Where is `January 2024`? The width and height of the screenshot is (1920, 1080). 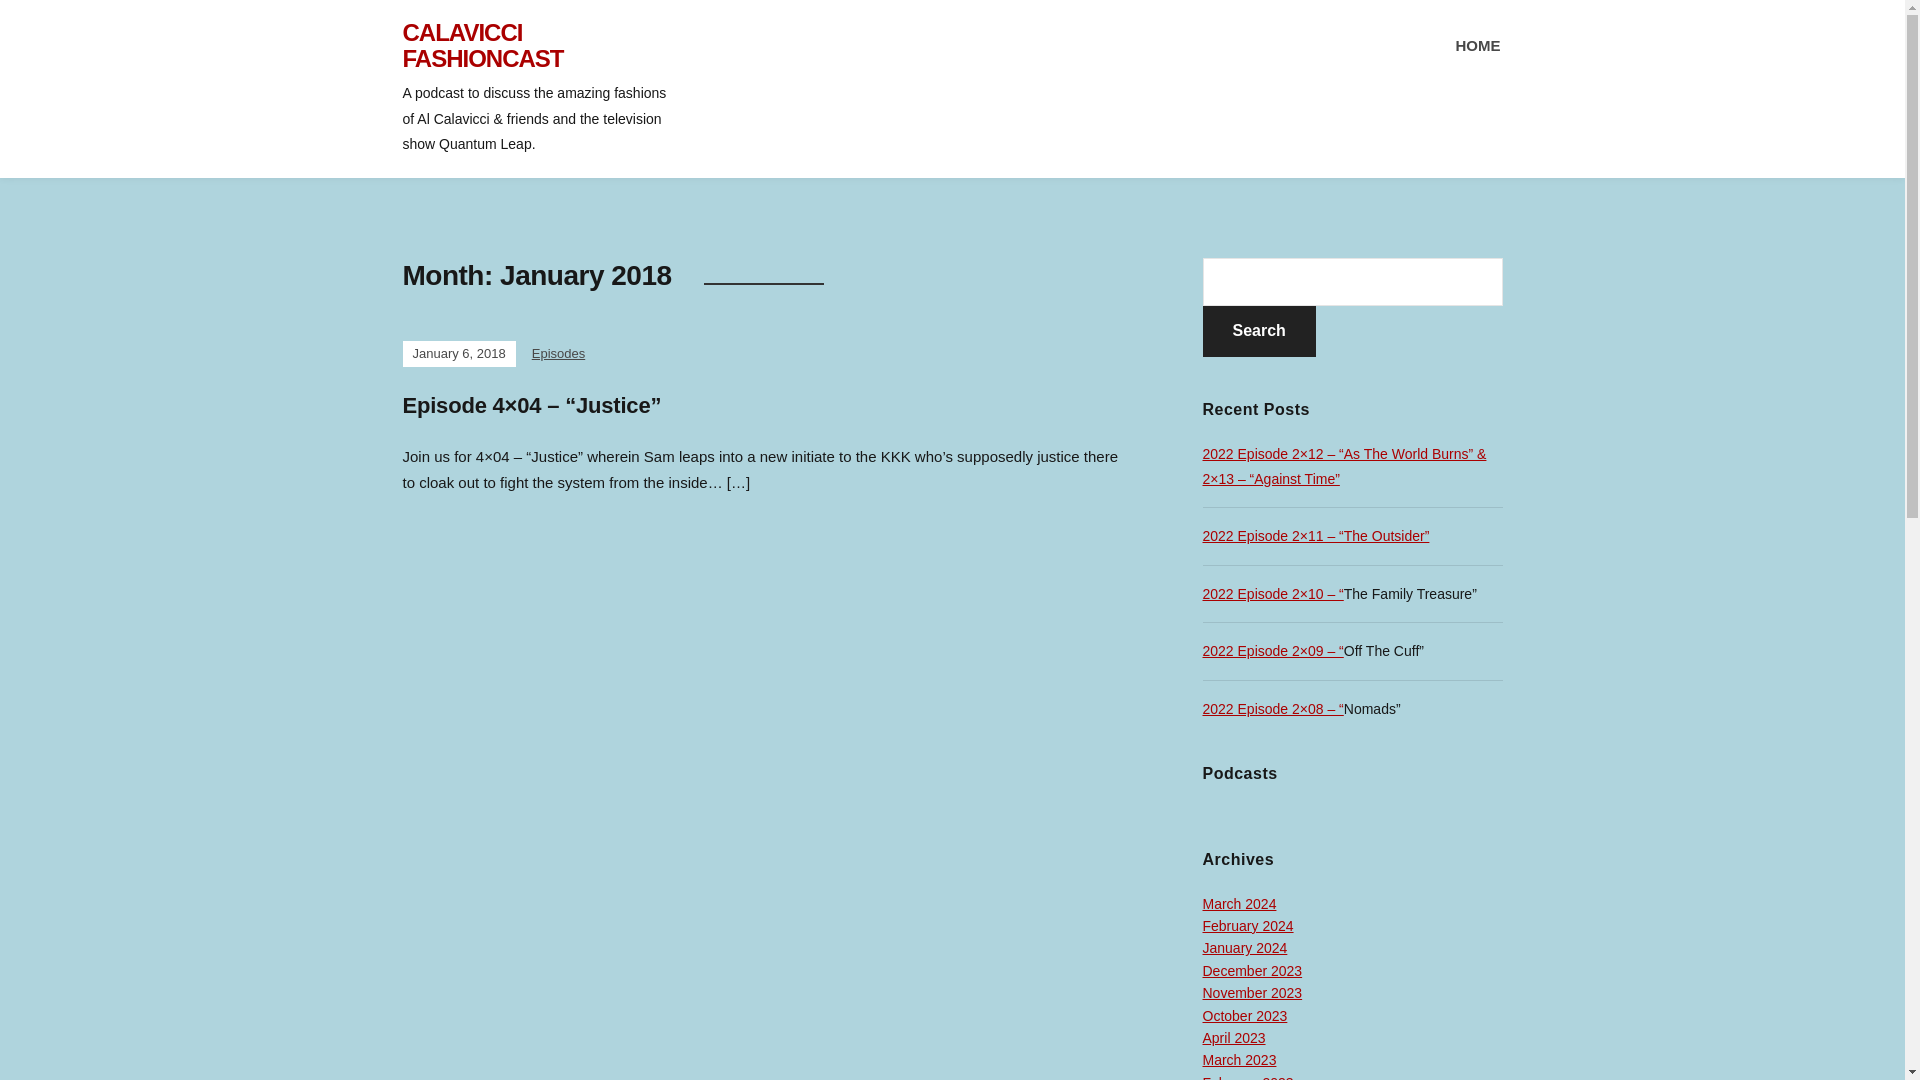 January 2024 is located at coordinates (1244, 947).